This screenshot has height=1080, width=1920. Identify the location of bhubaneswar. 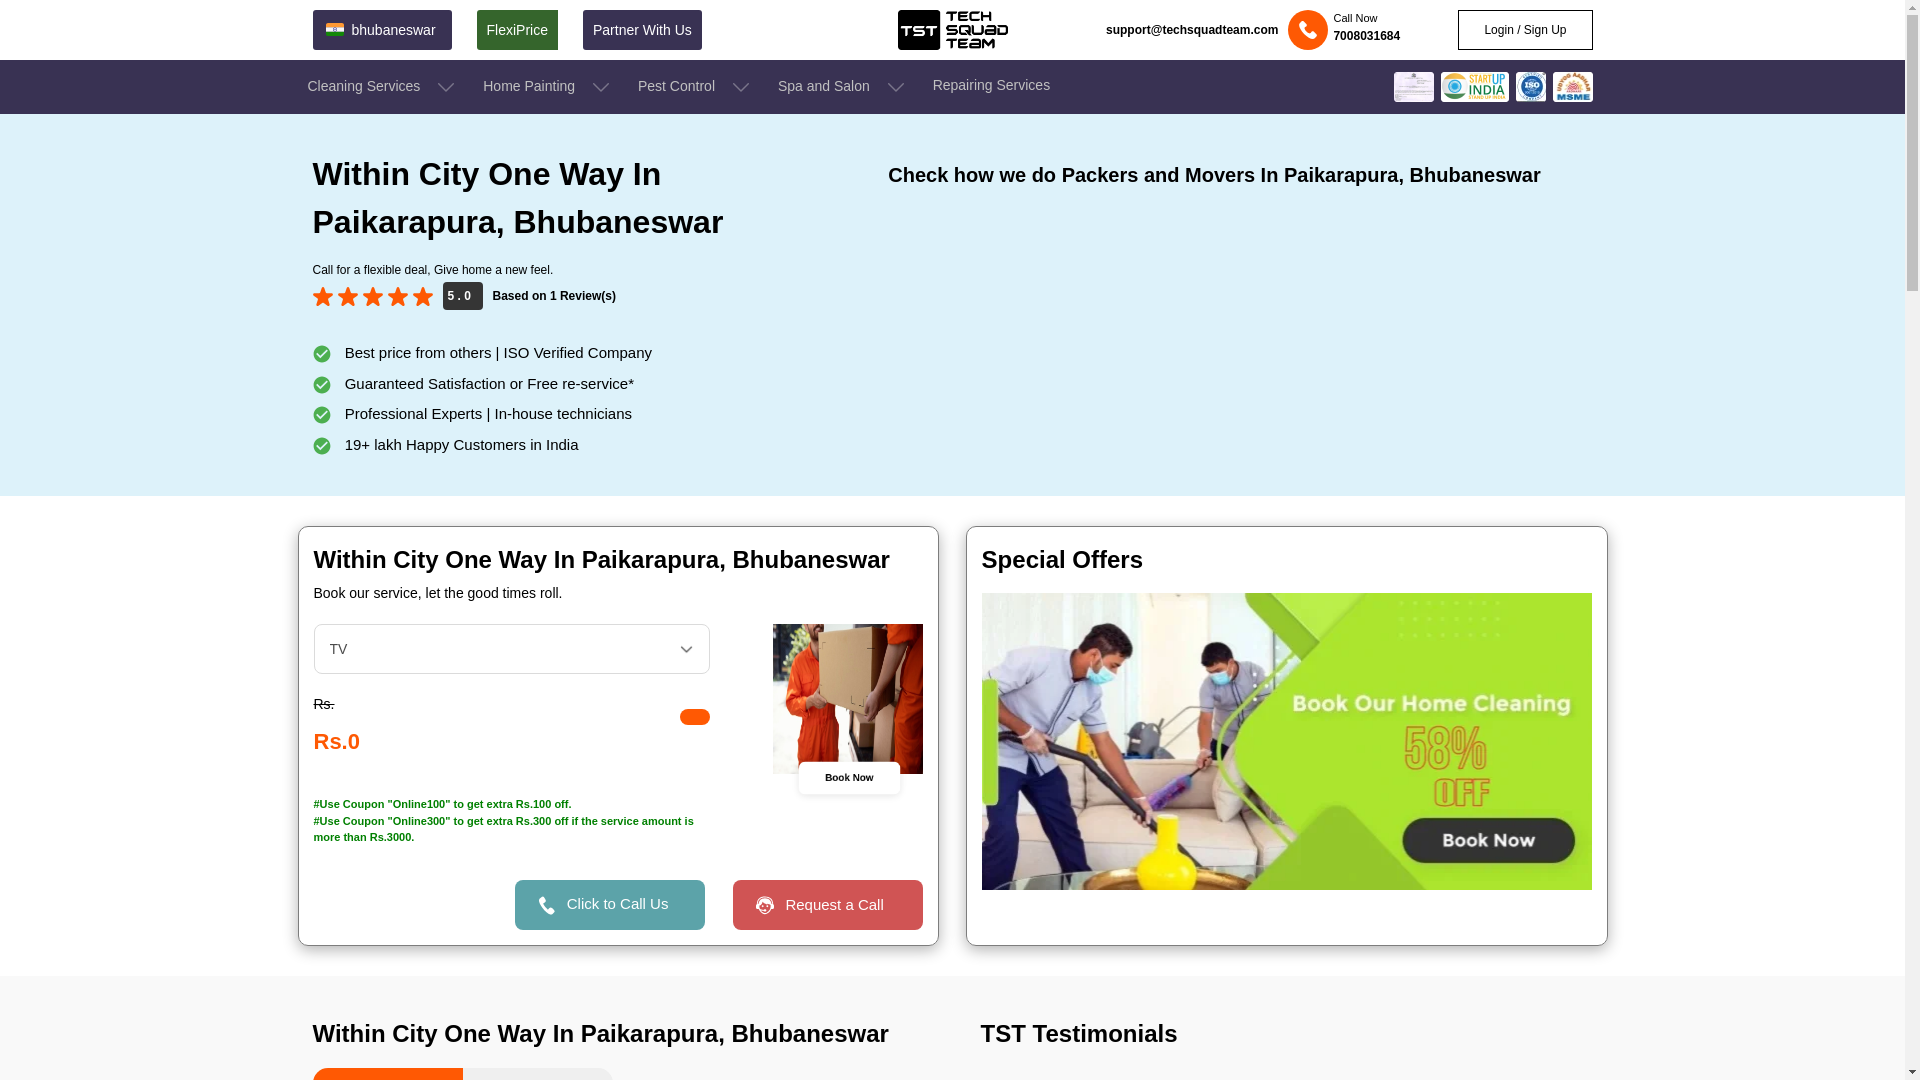
(381, 29).